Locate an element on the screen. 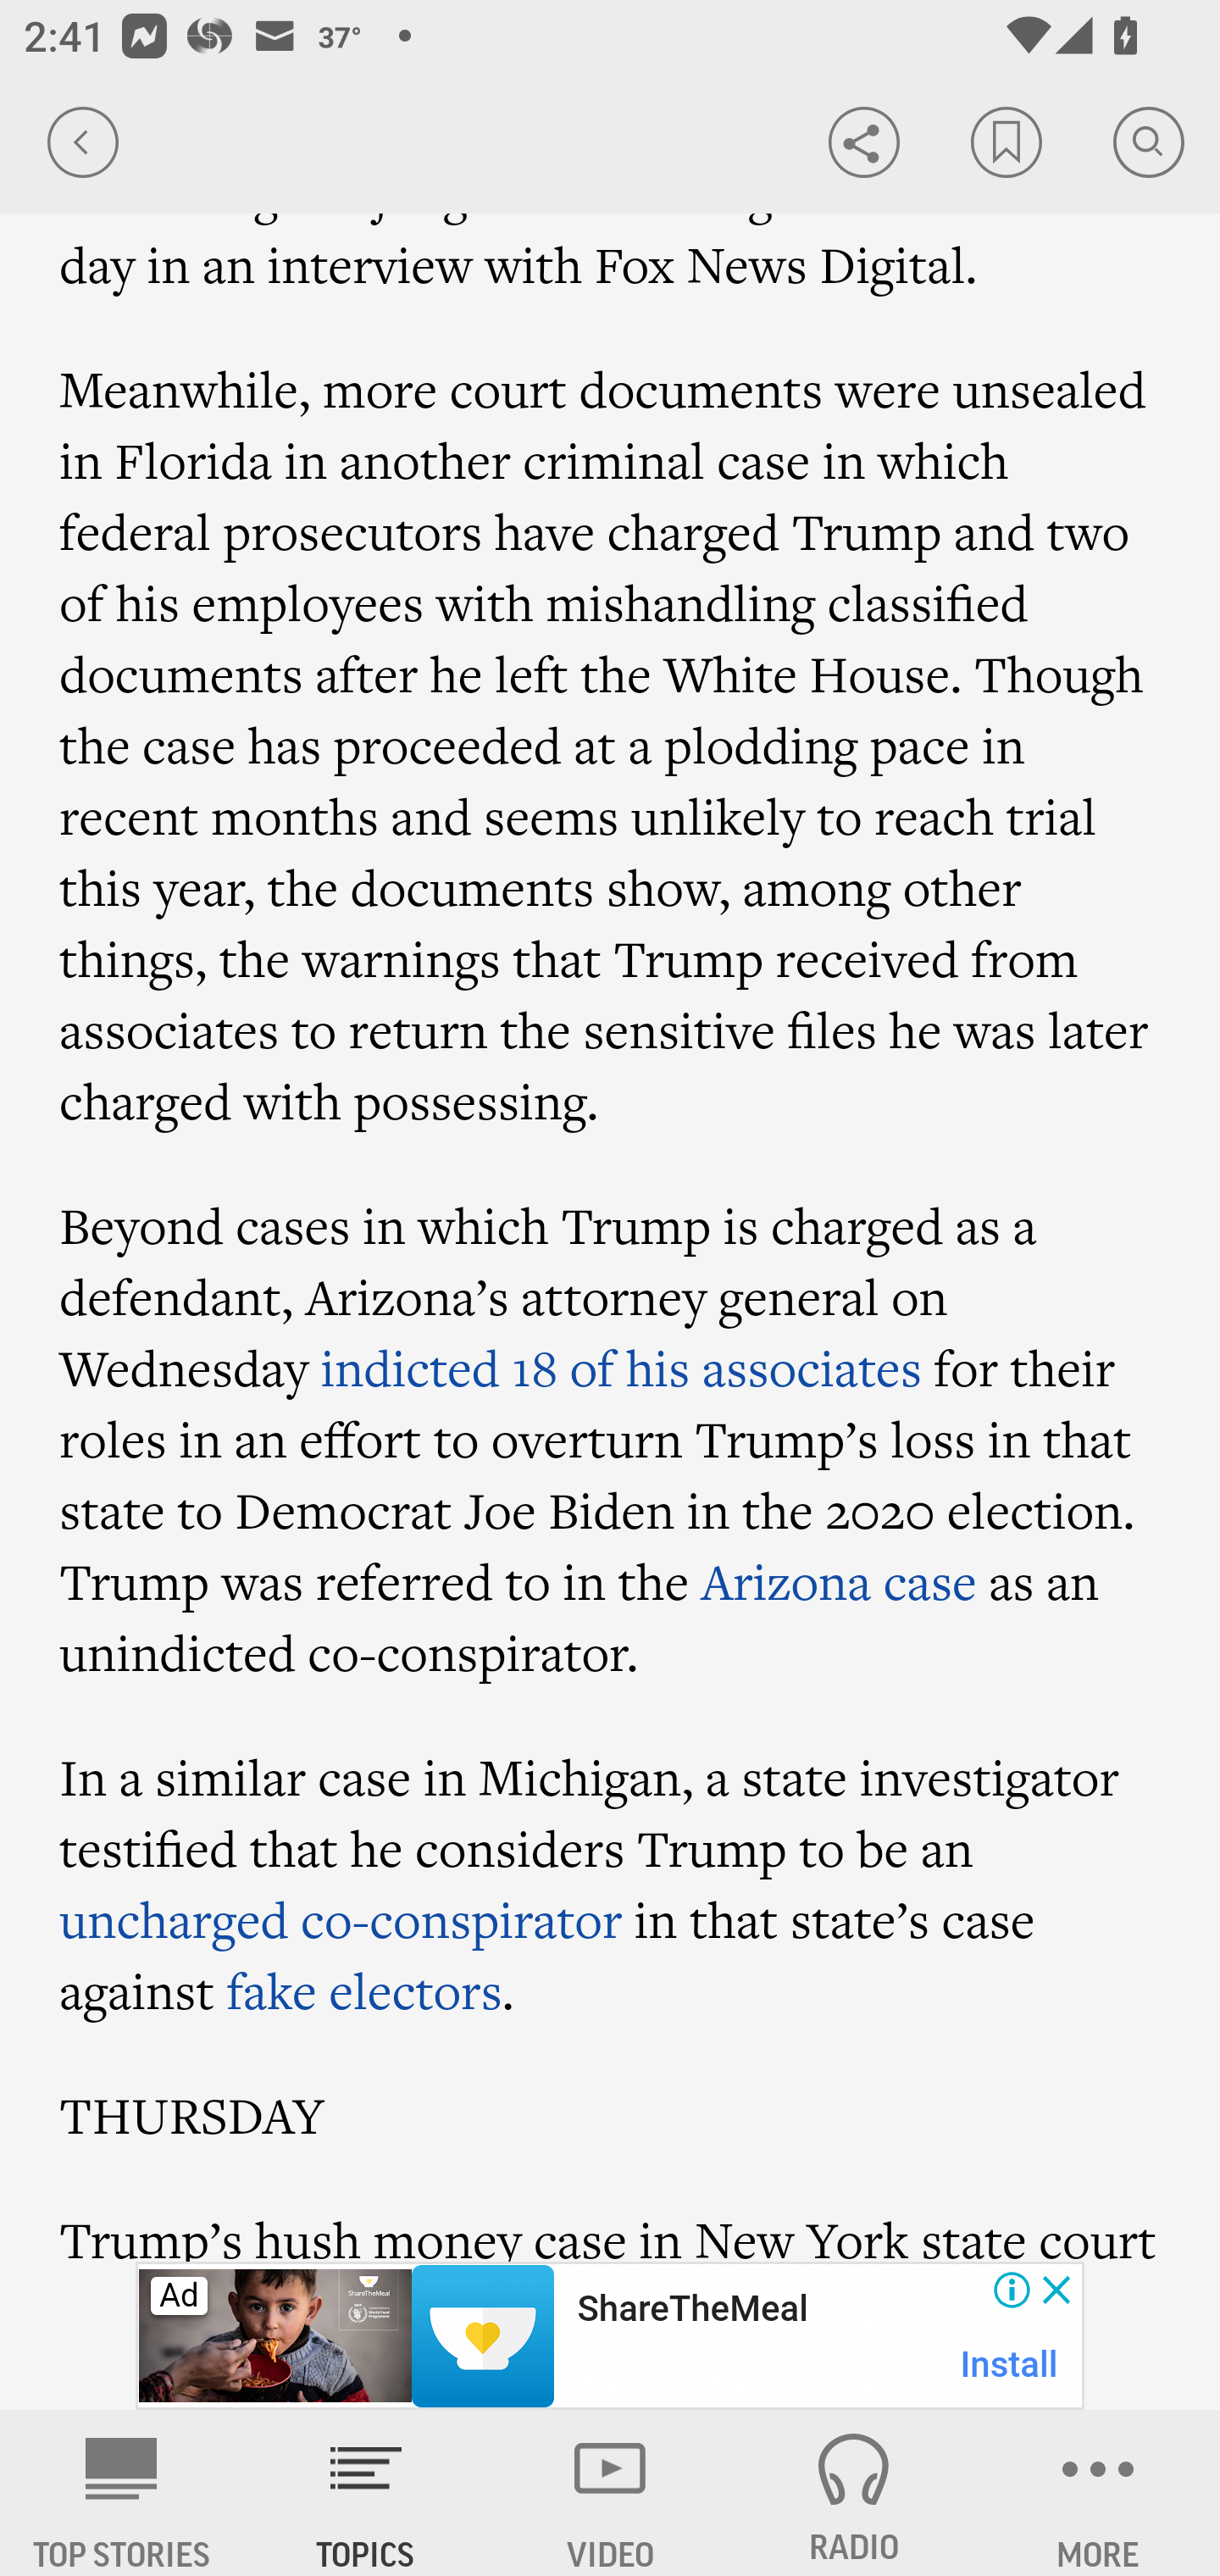  MORE is located at coordinates (1098, 2493).